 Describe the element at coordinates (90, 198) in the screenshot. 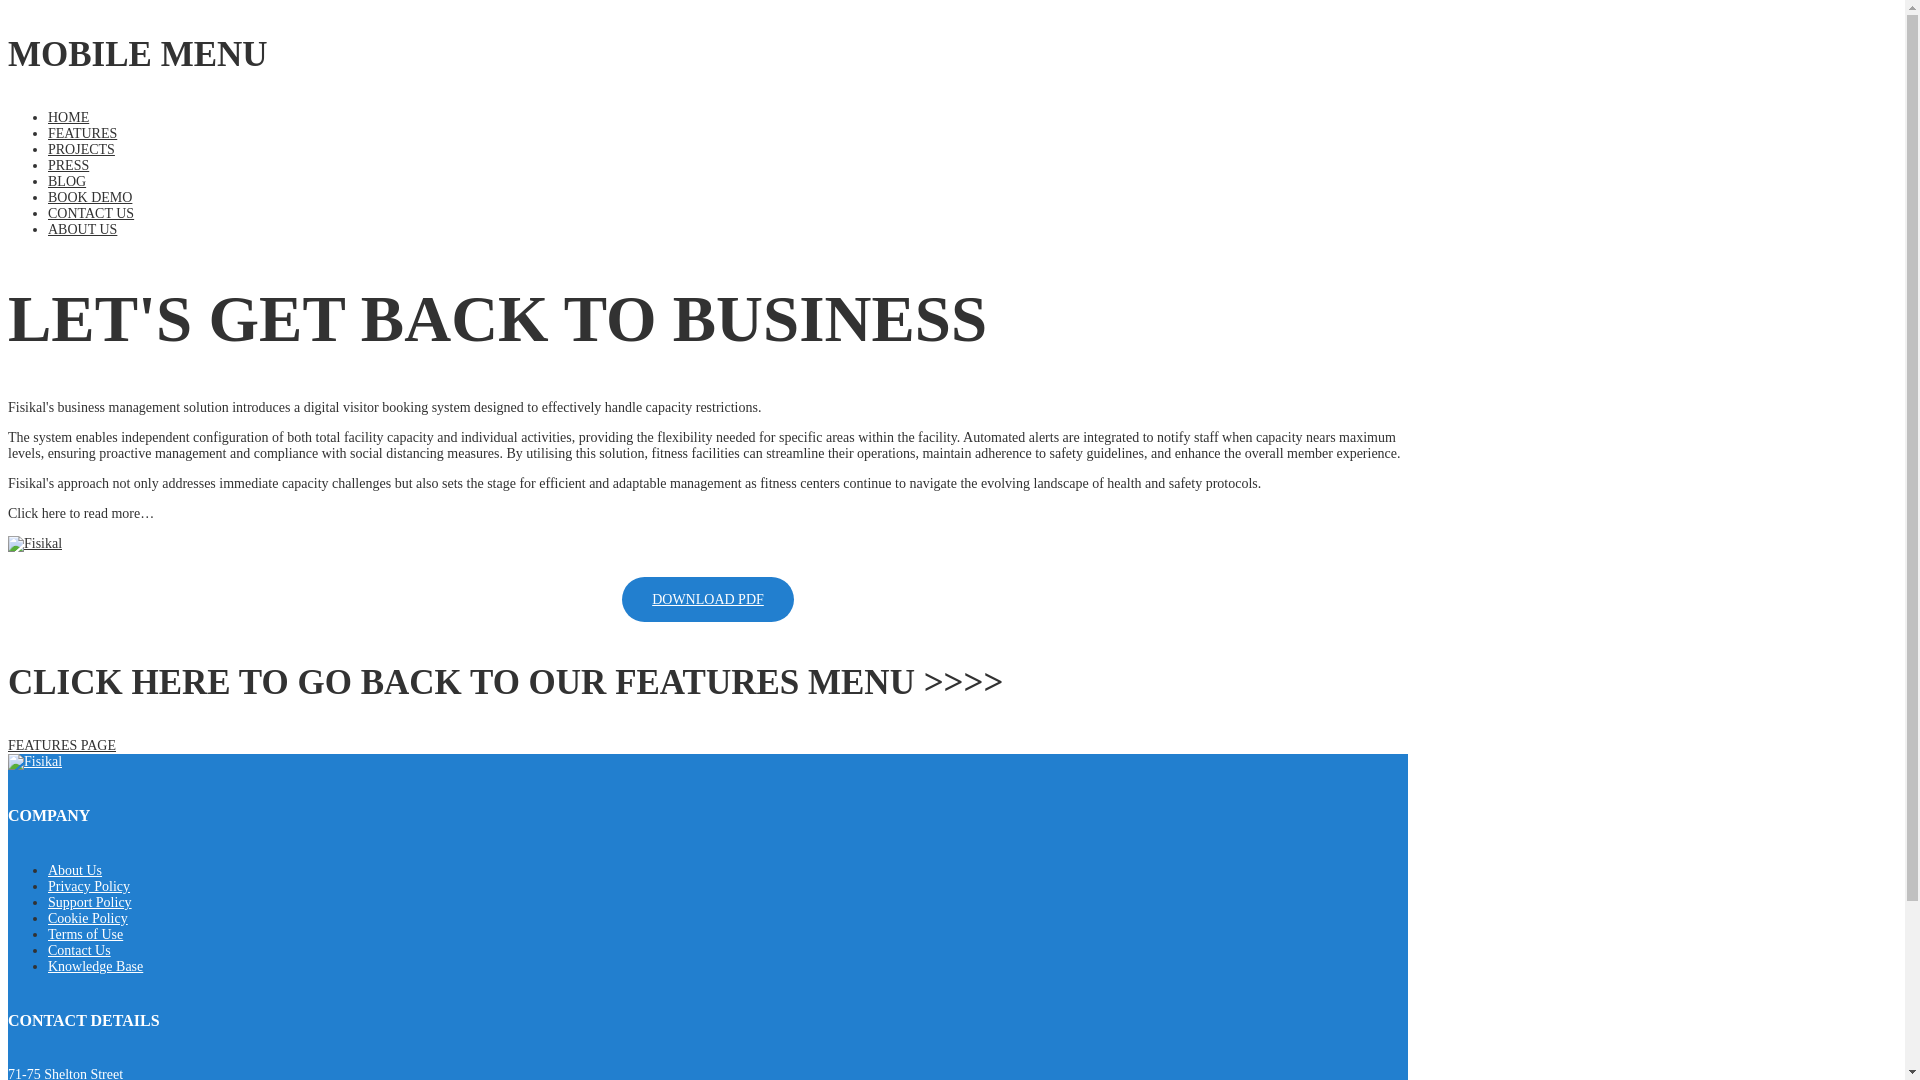

I see `BOOK DEMO` at that location.